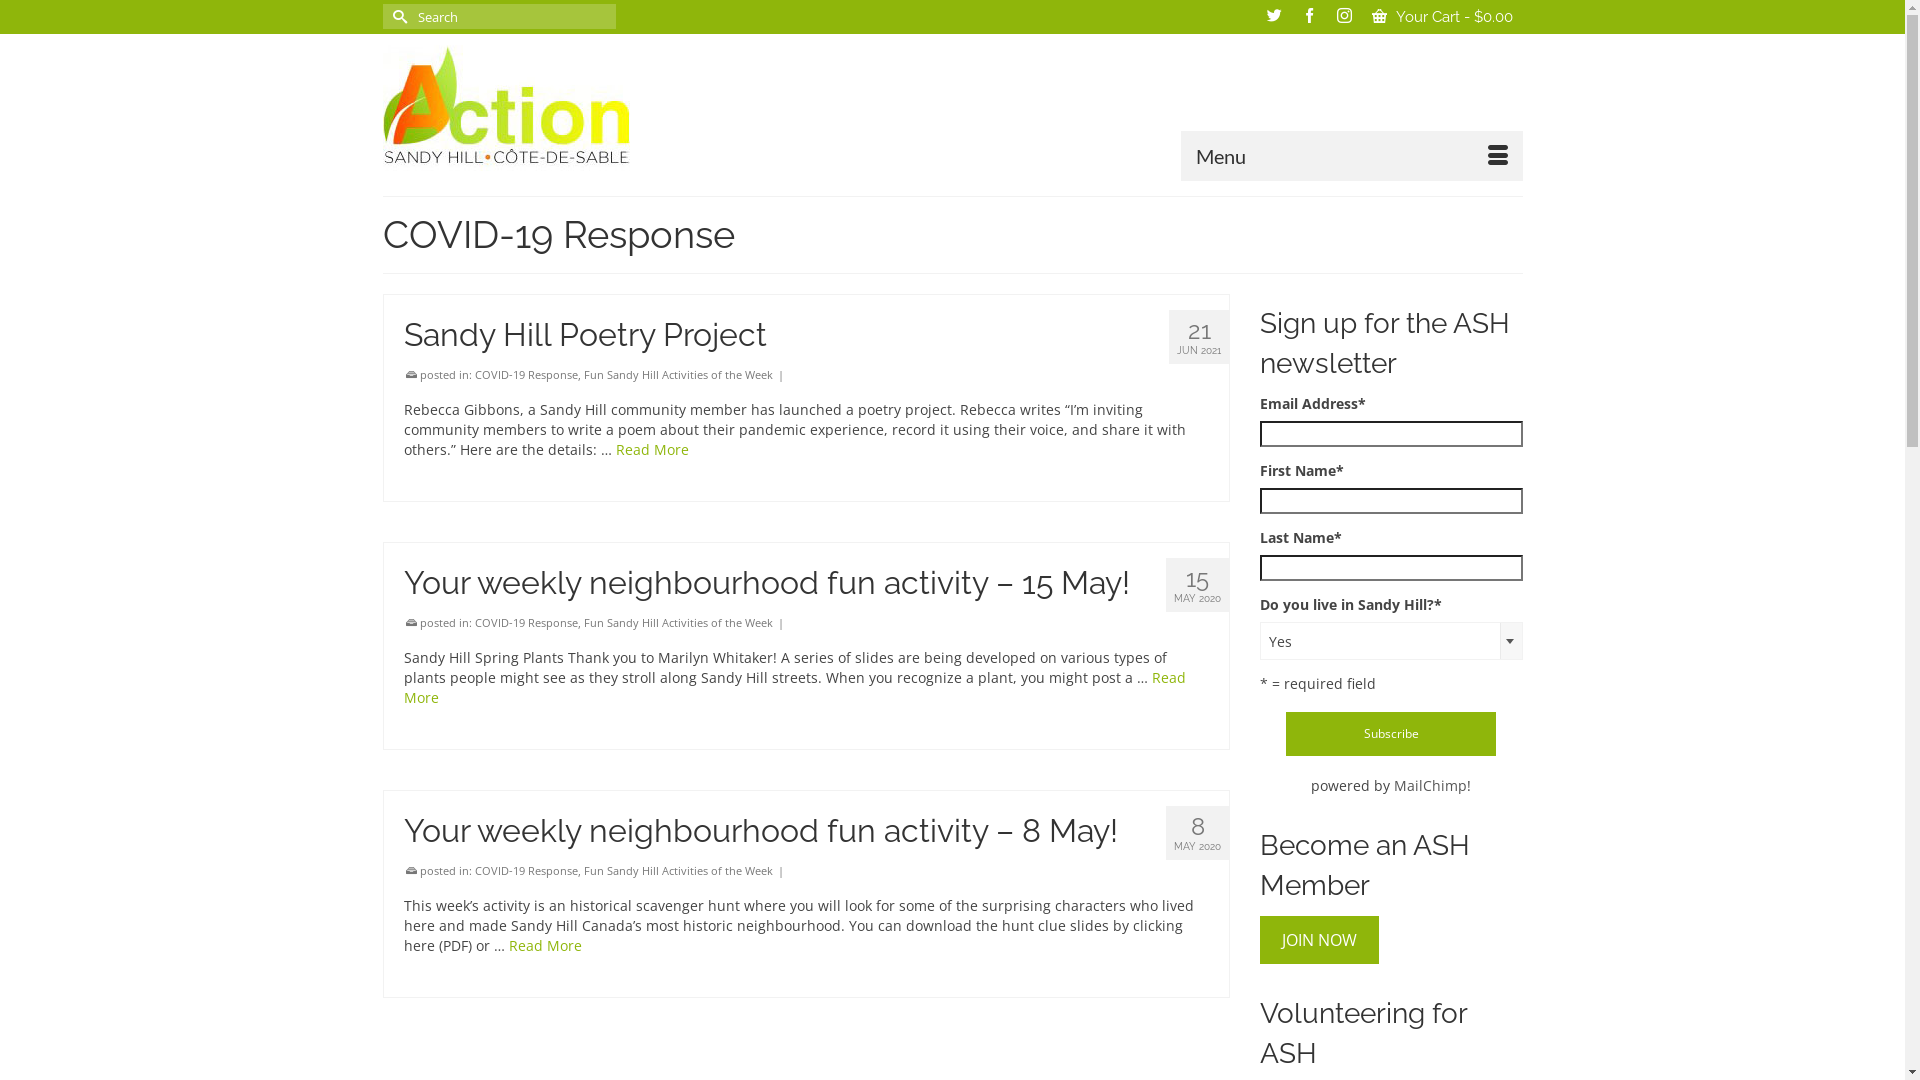 This screenshot has width=1920, height=1080. I want to click on Read More, so click(795, 688).